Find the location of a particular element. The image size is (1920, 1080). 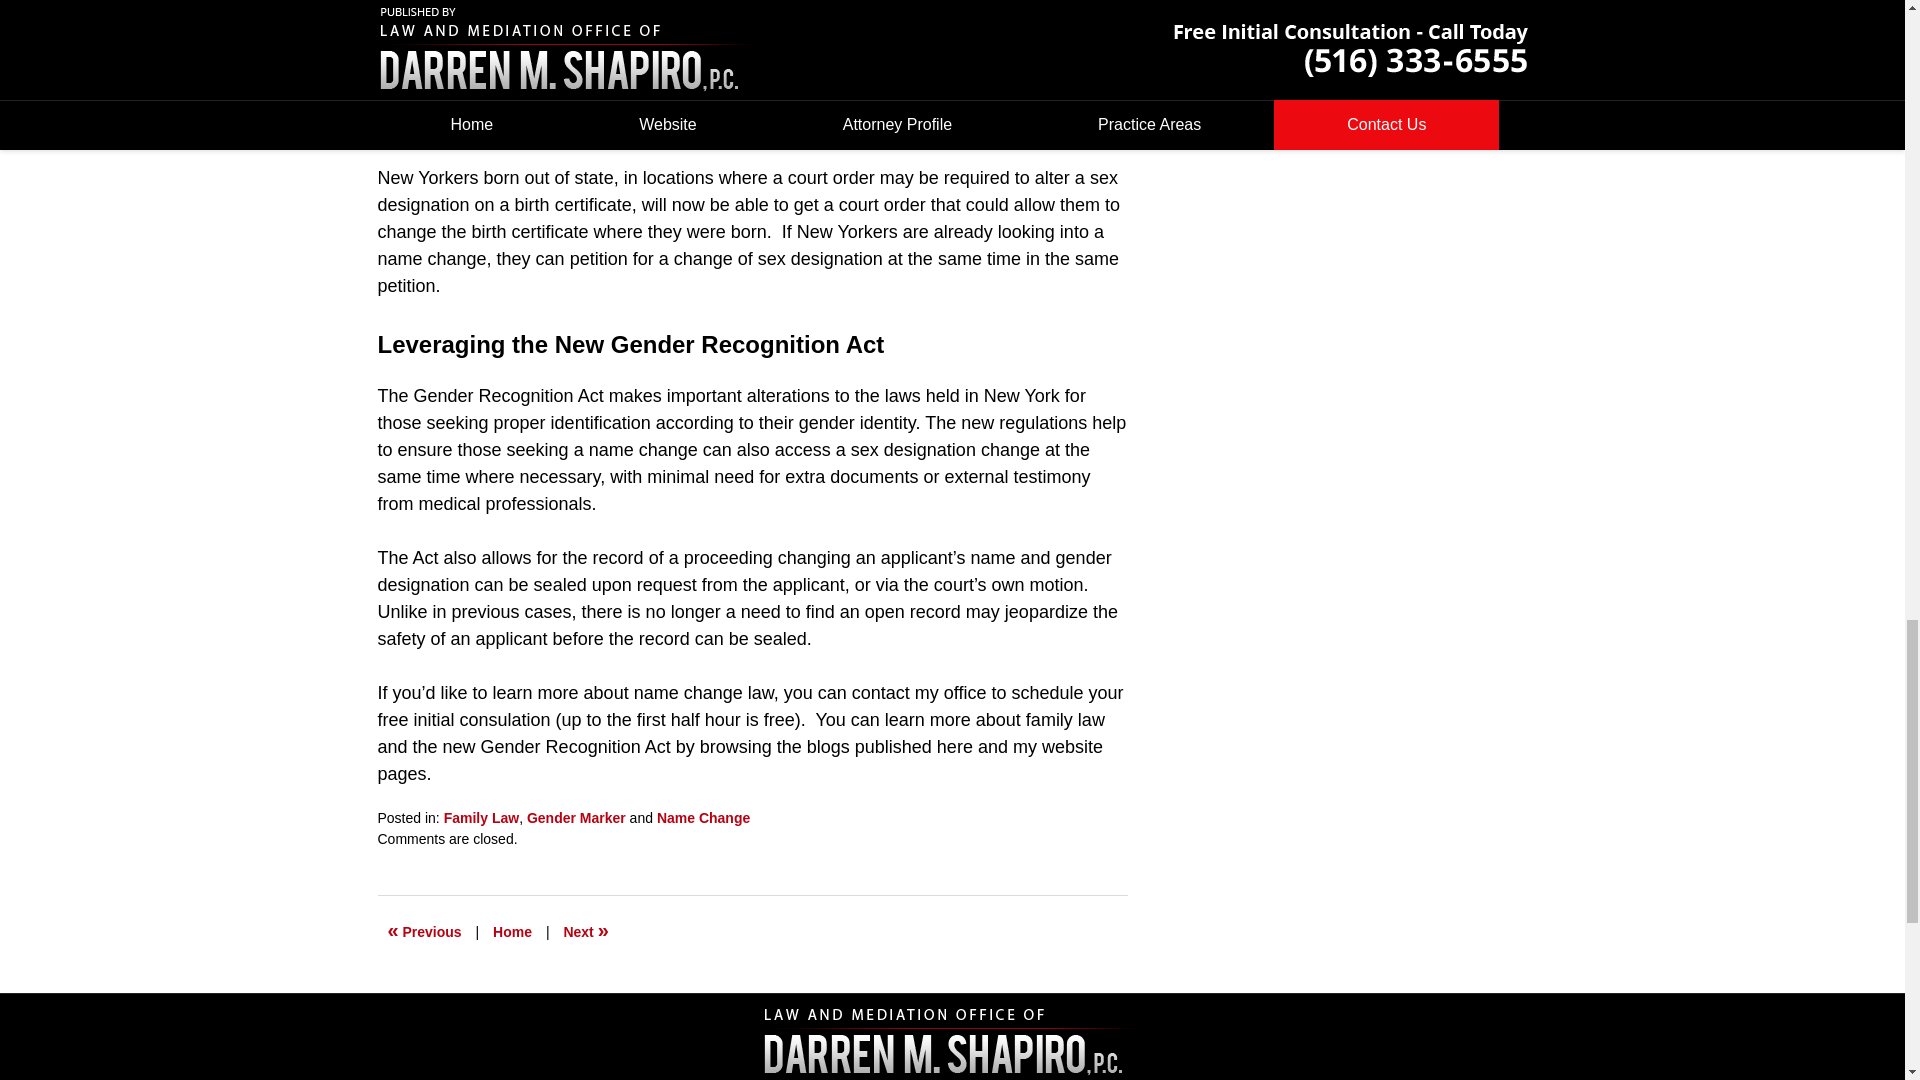

View all posts in Gender Marker is located at coordinates (576, 818).